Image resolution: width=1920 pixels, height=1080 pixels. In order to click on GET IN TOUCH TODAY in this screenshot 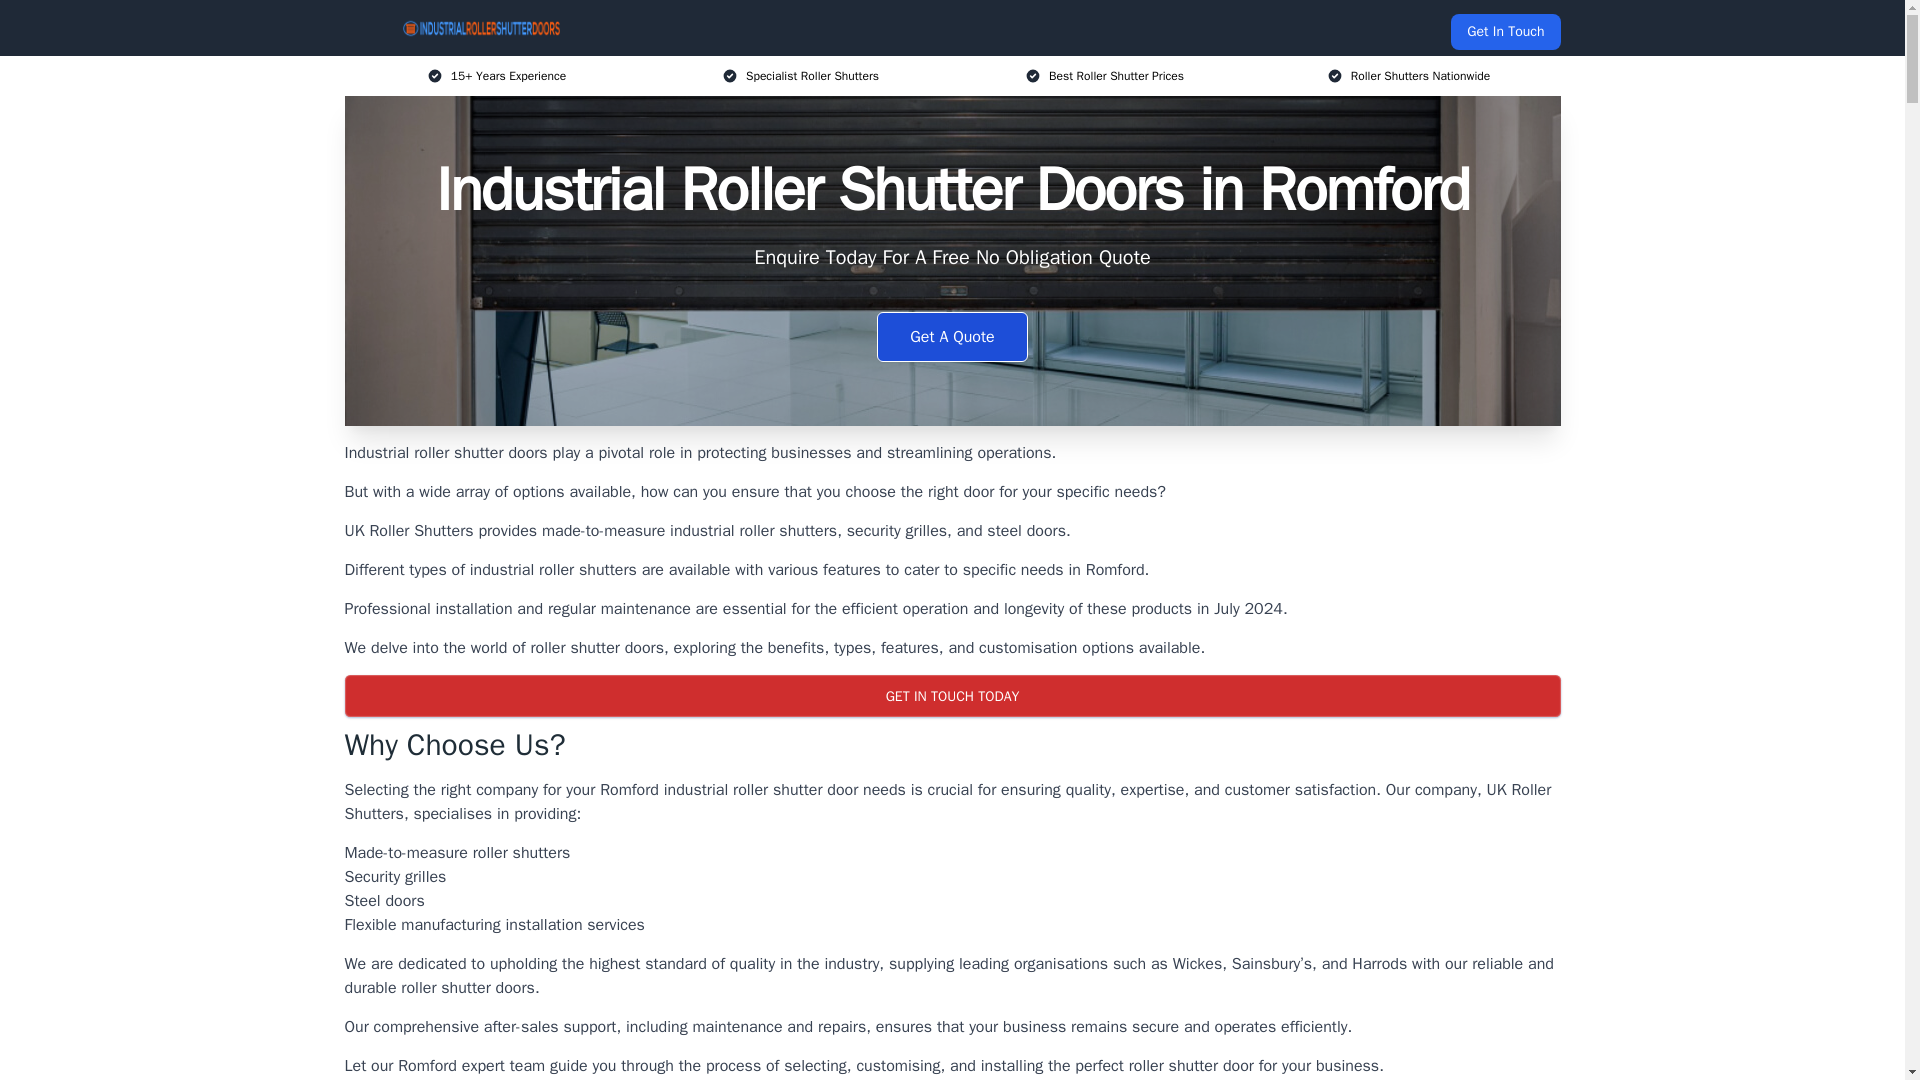, I will do `click(951, 696)`.